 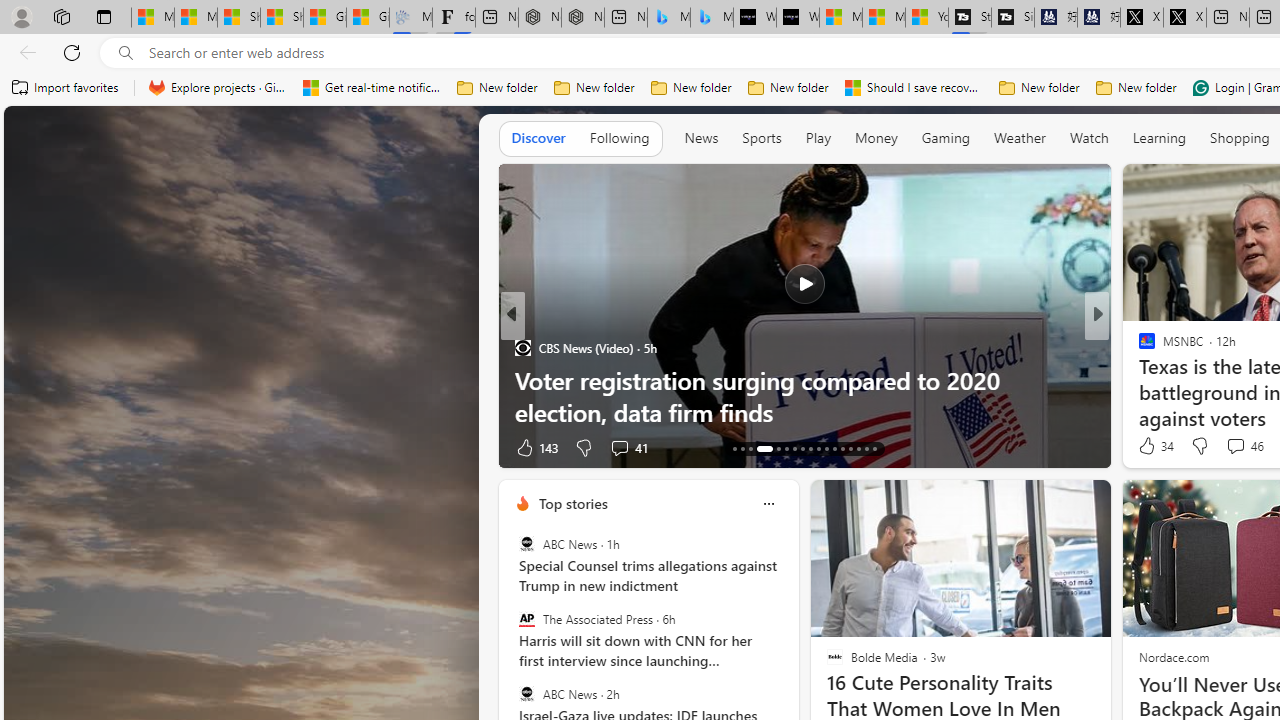 What do you see at coordinates (1138, 347) in the screenshot?
I see `Washington Examiner` at bounding box center [1138, 347].